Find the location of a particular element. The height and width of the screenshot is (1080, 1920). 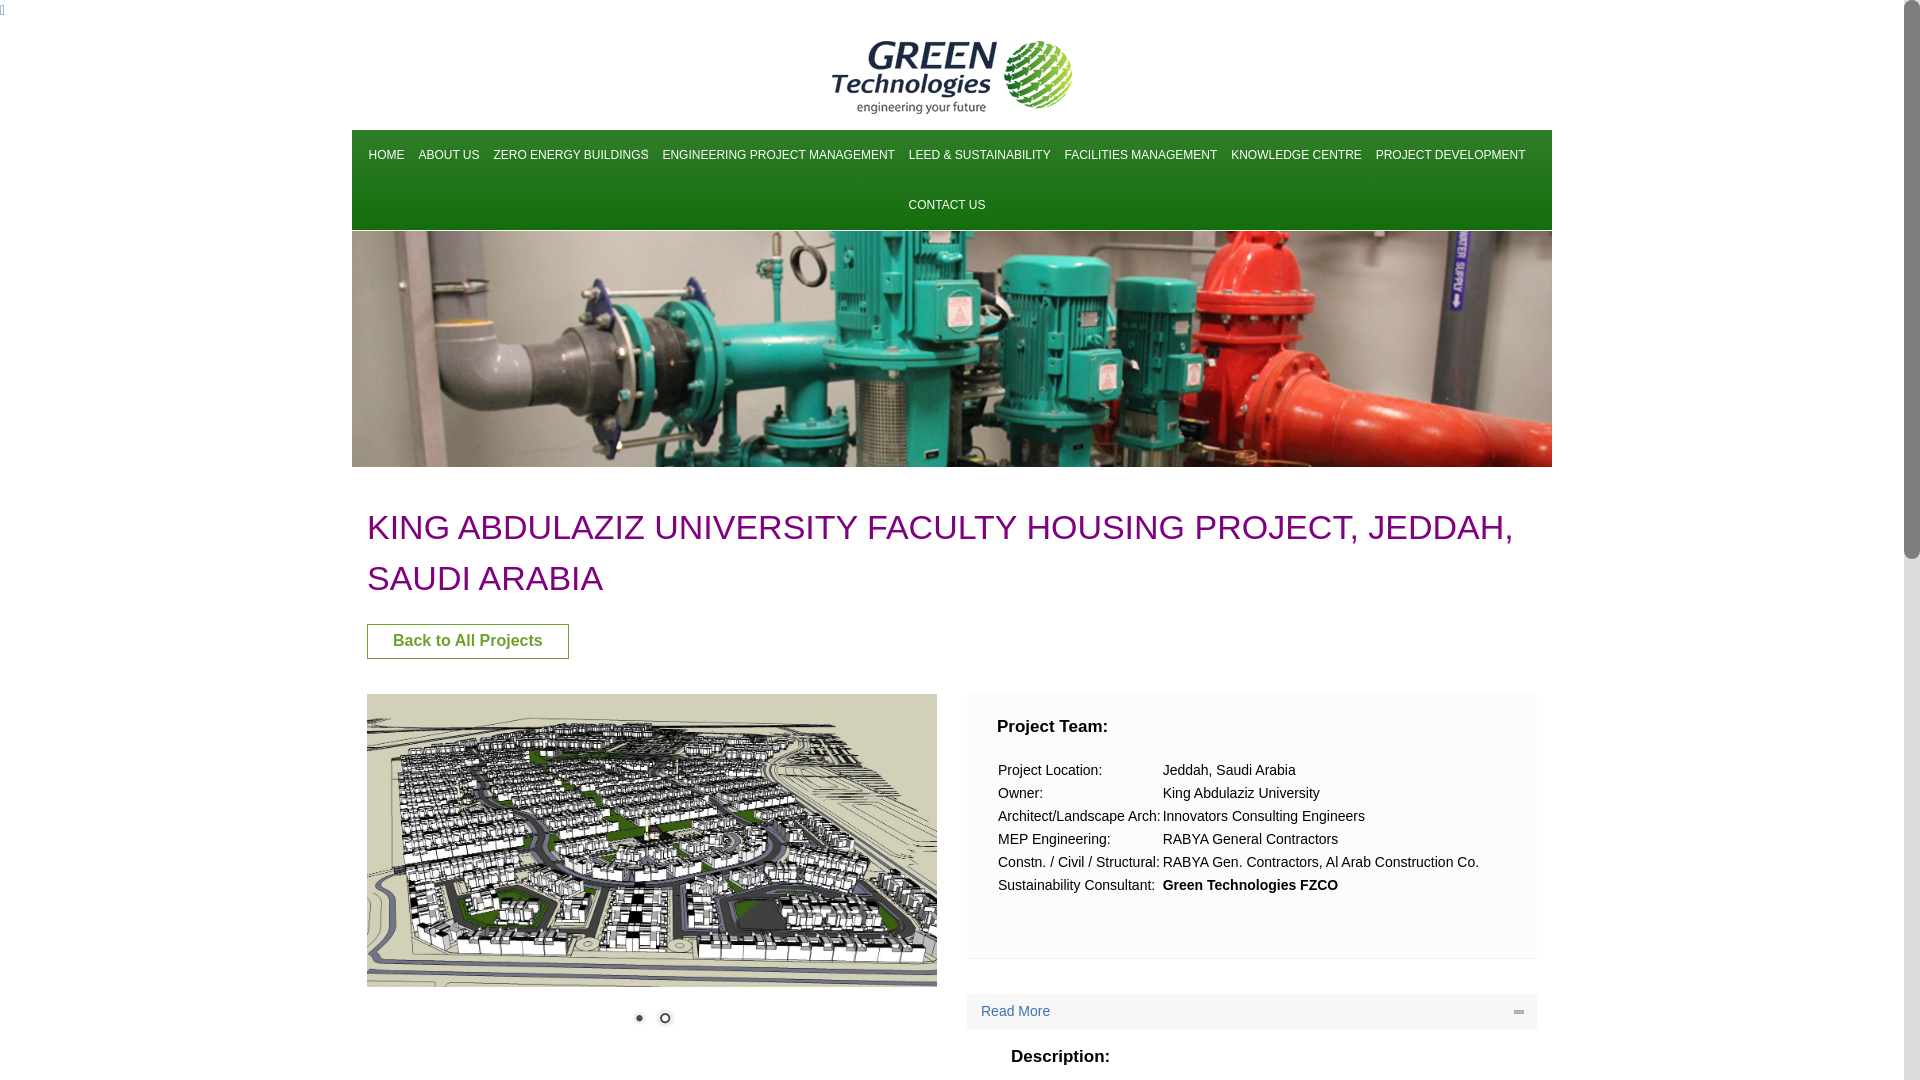

2 is located at coordinates (664, 1020).